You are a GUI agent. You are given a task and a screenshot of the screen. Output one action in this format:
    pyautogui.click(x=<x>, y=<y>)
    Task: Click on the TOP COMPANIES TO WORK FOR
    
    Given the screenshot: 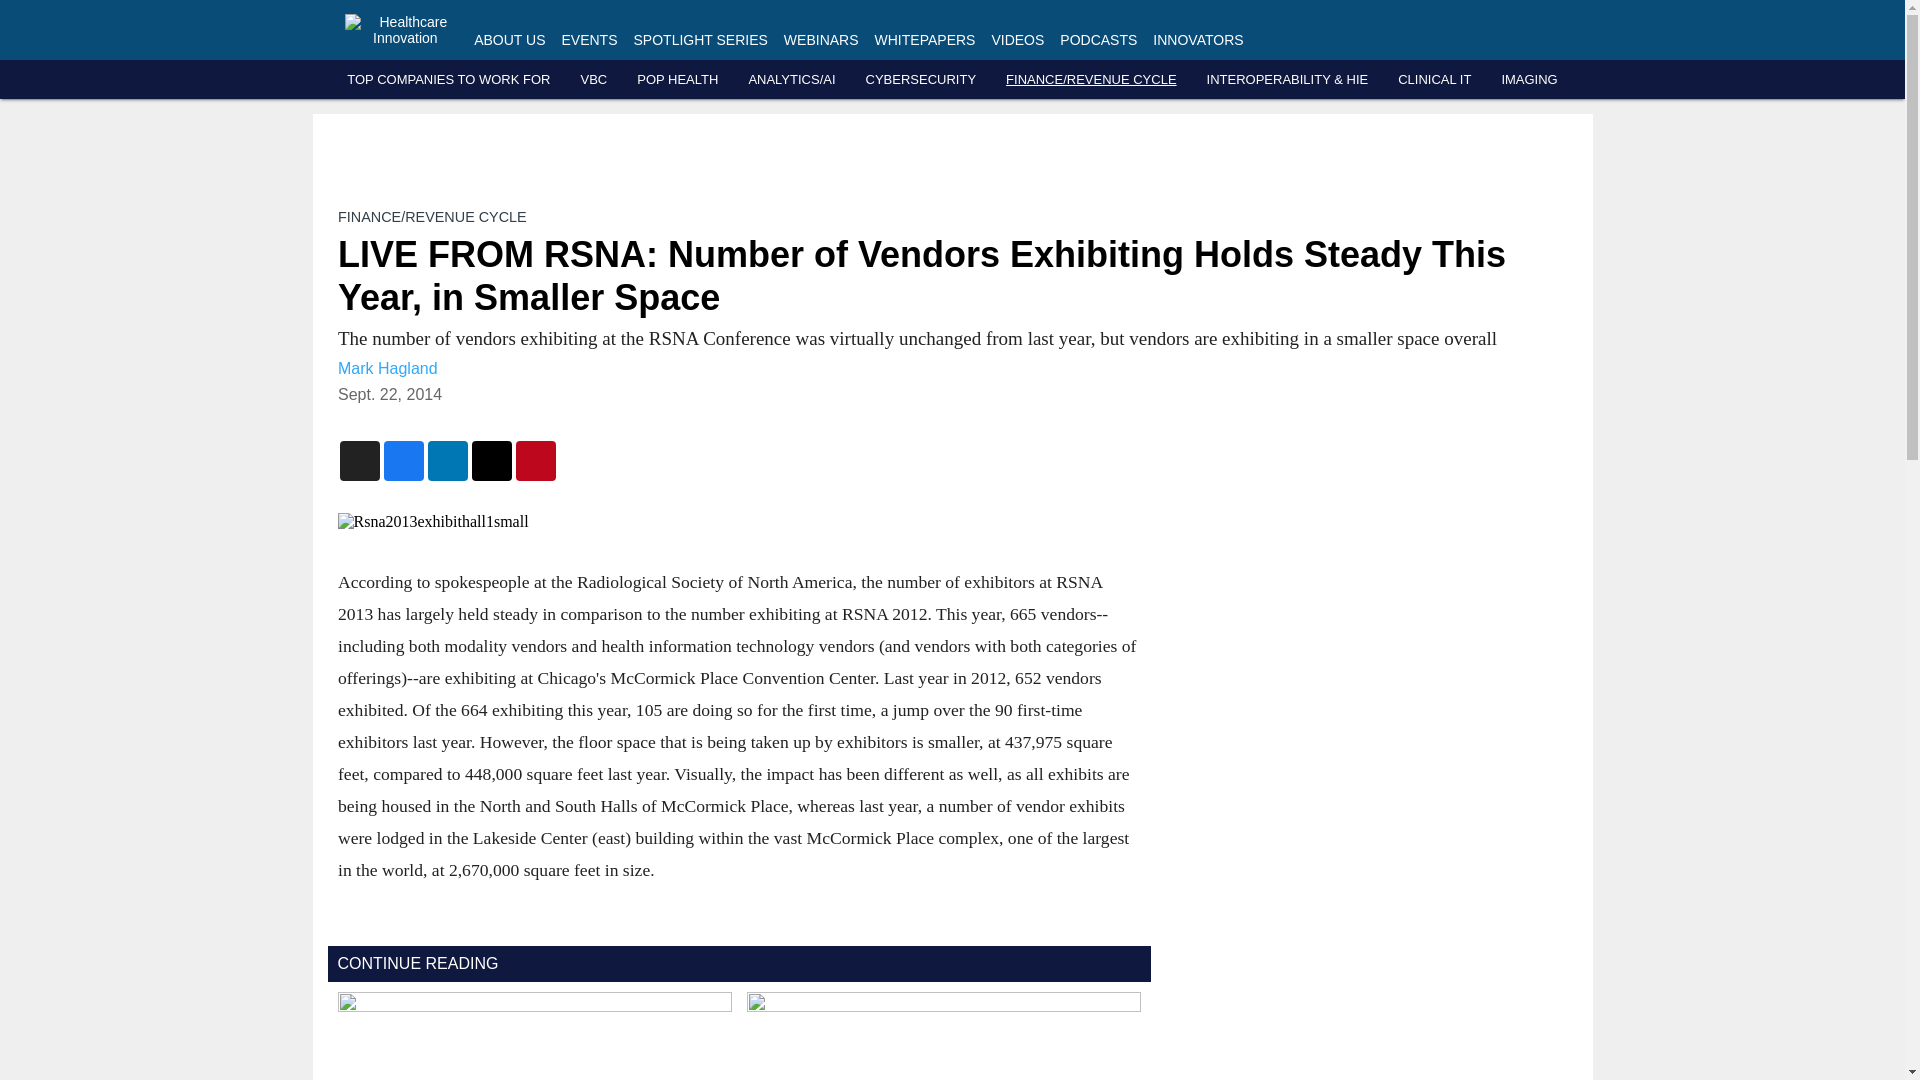 What is the action you would take?
    pyautogui.click(x=448, y=80)
    